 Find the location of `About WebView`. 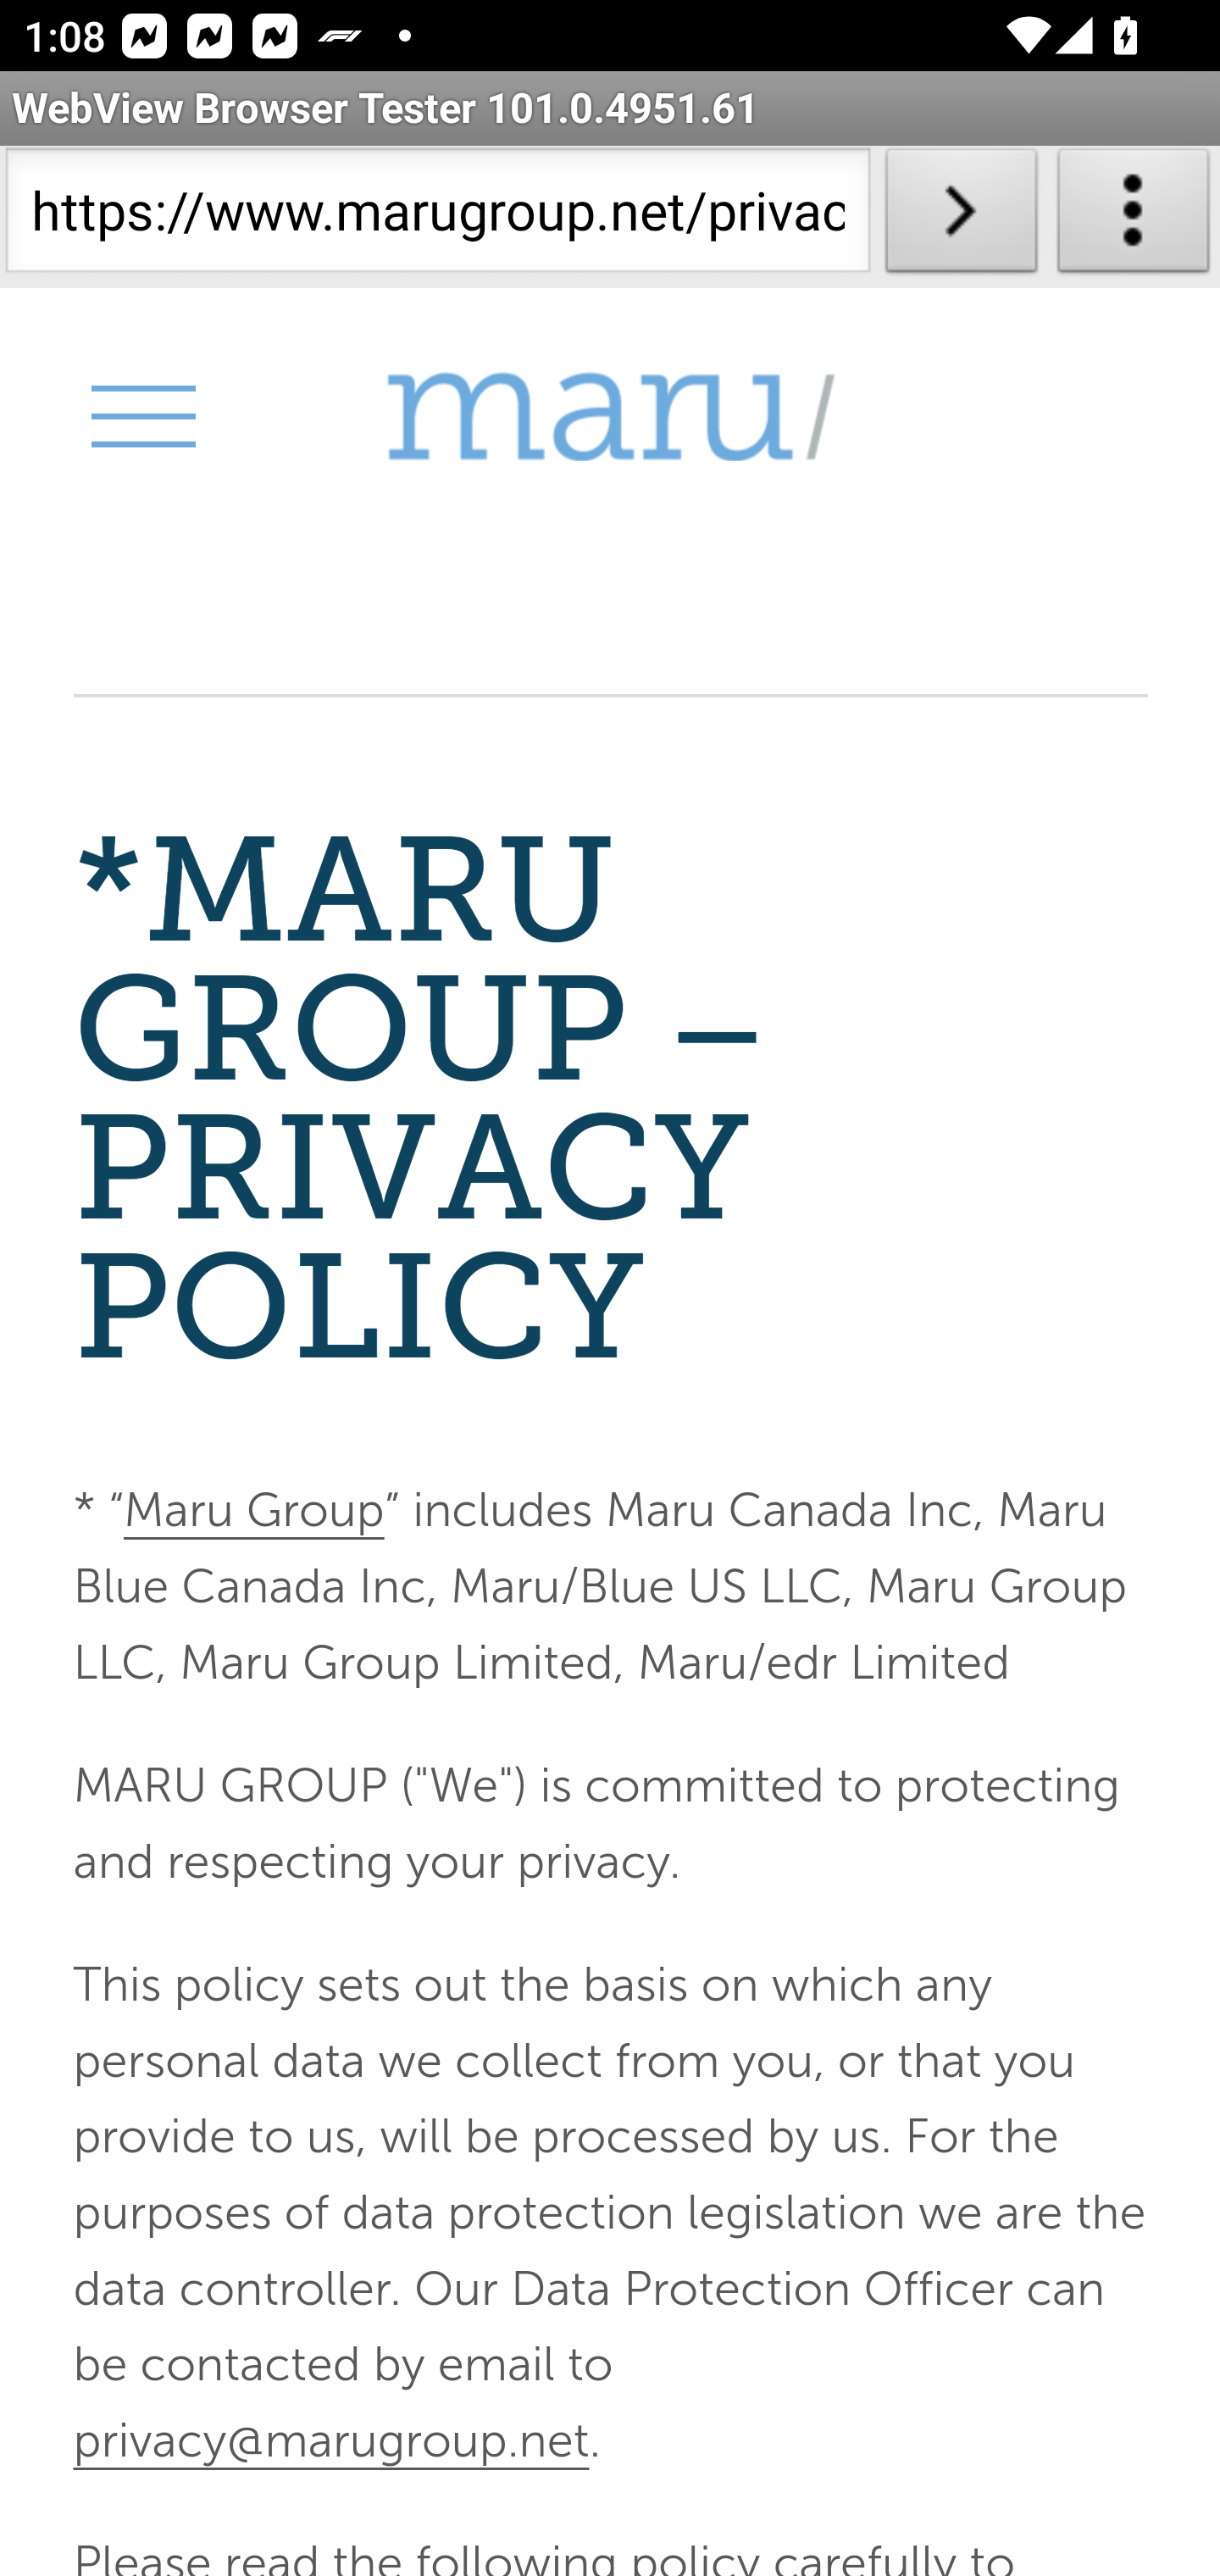

About WebView is located at coordinates (1134, 217).